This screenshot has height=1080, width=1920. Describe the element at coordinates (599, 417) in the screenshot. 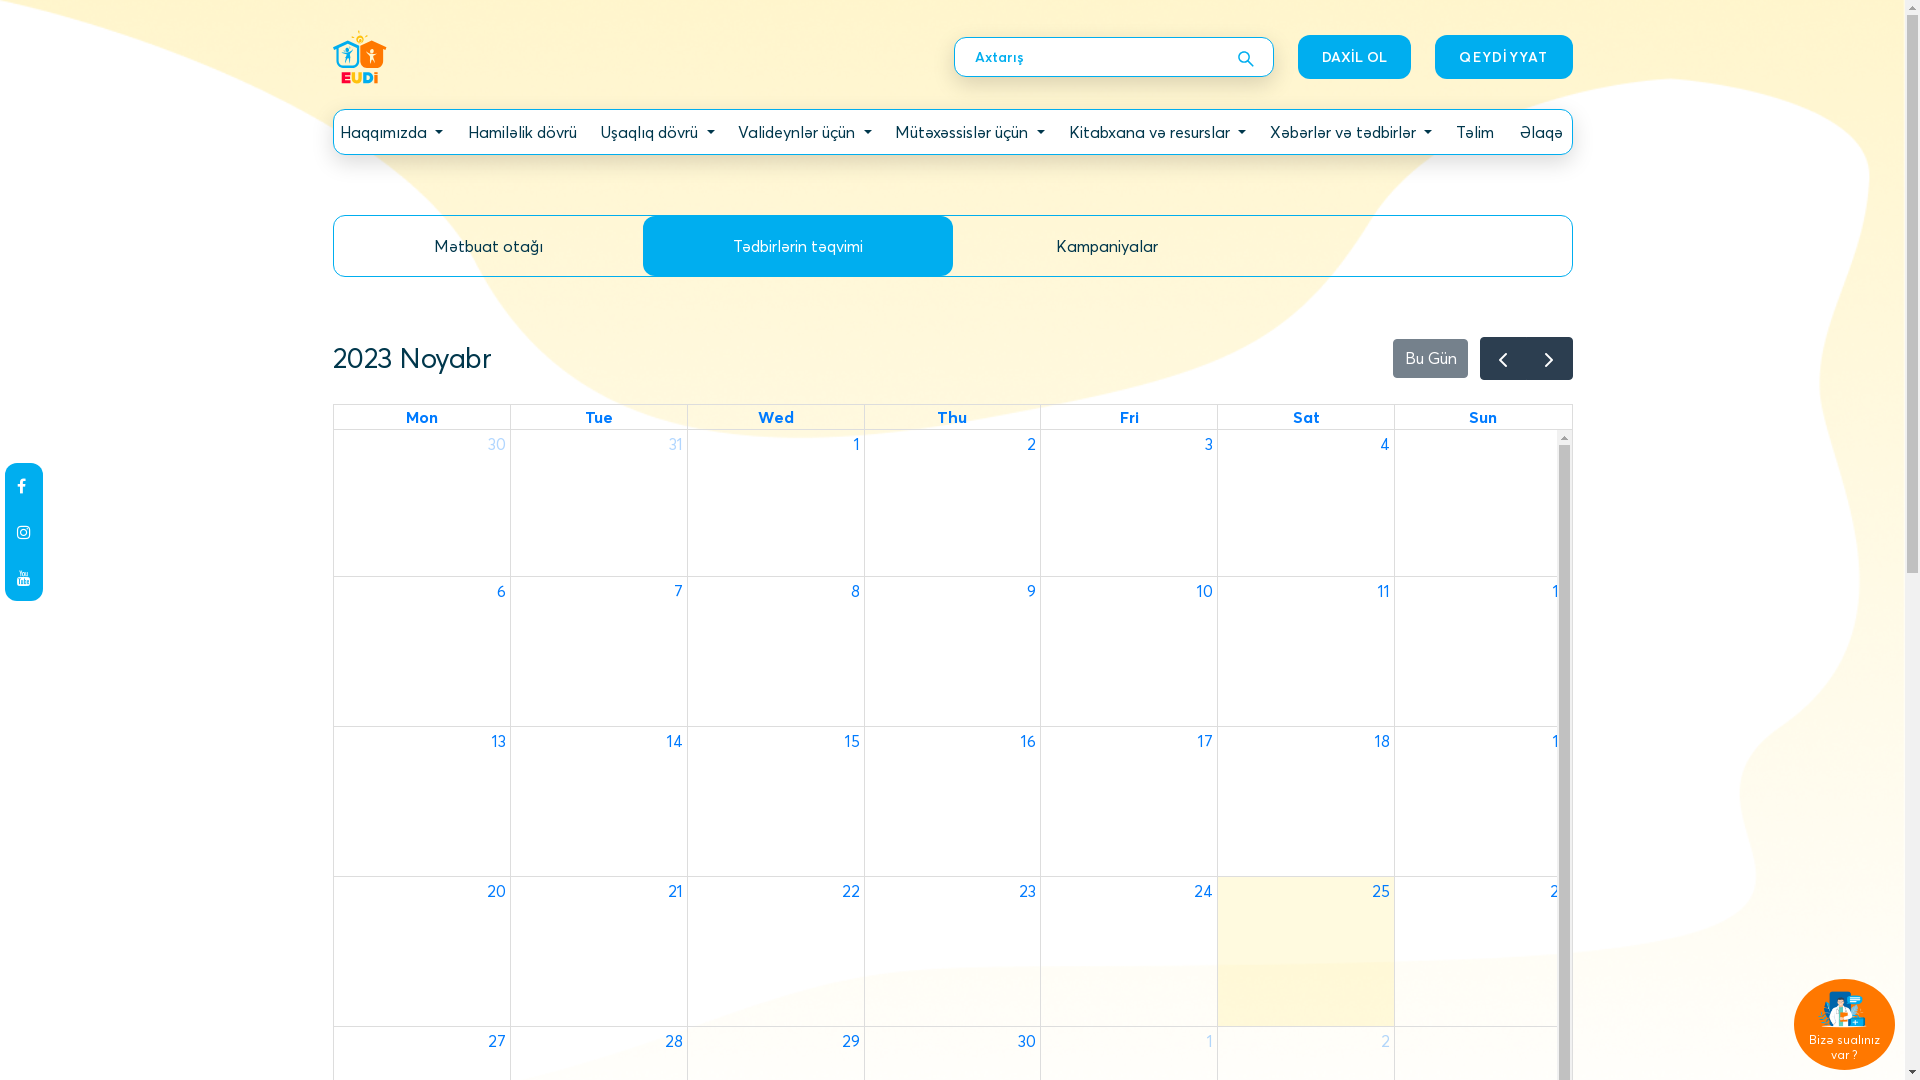

I see `Tue` at that location.